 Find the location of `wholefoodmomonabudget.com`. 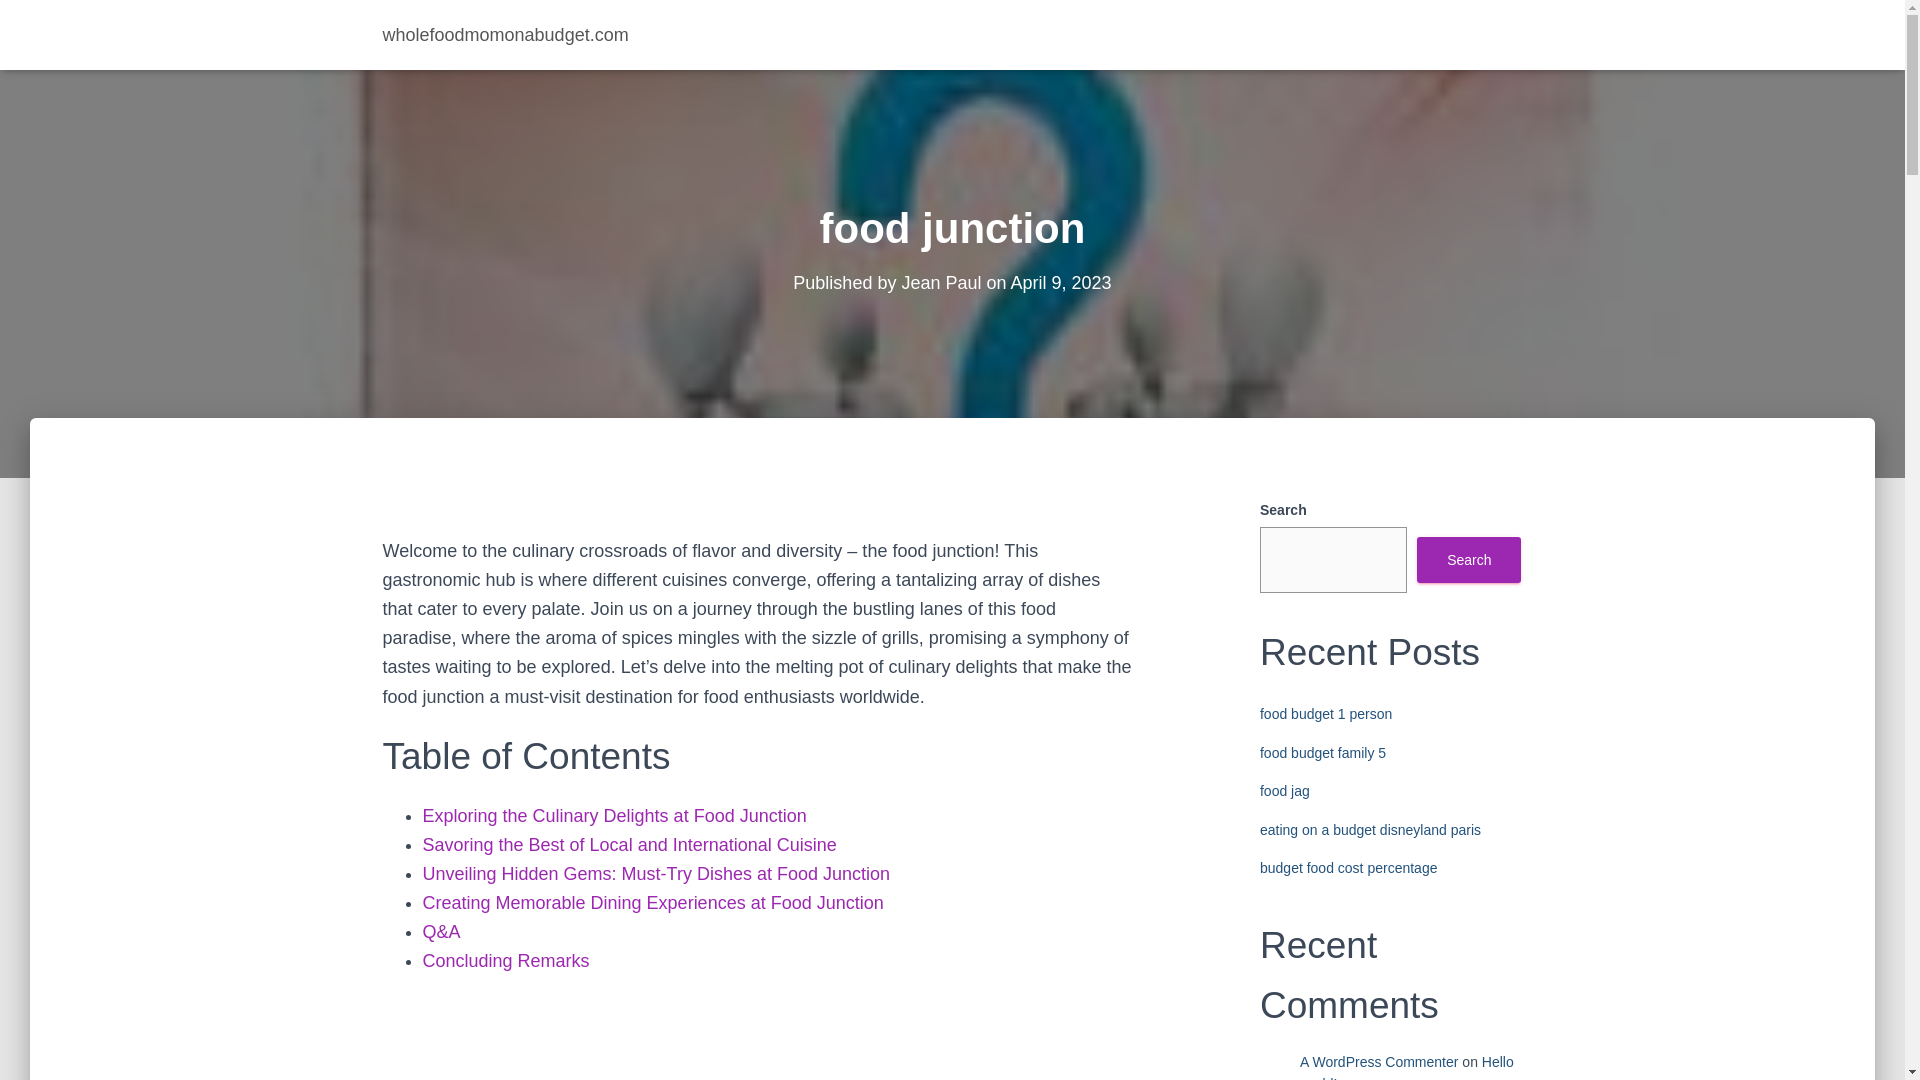

wholefoodmomonabudget.com is located at coordinates (506, 34).